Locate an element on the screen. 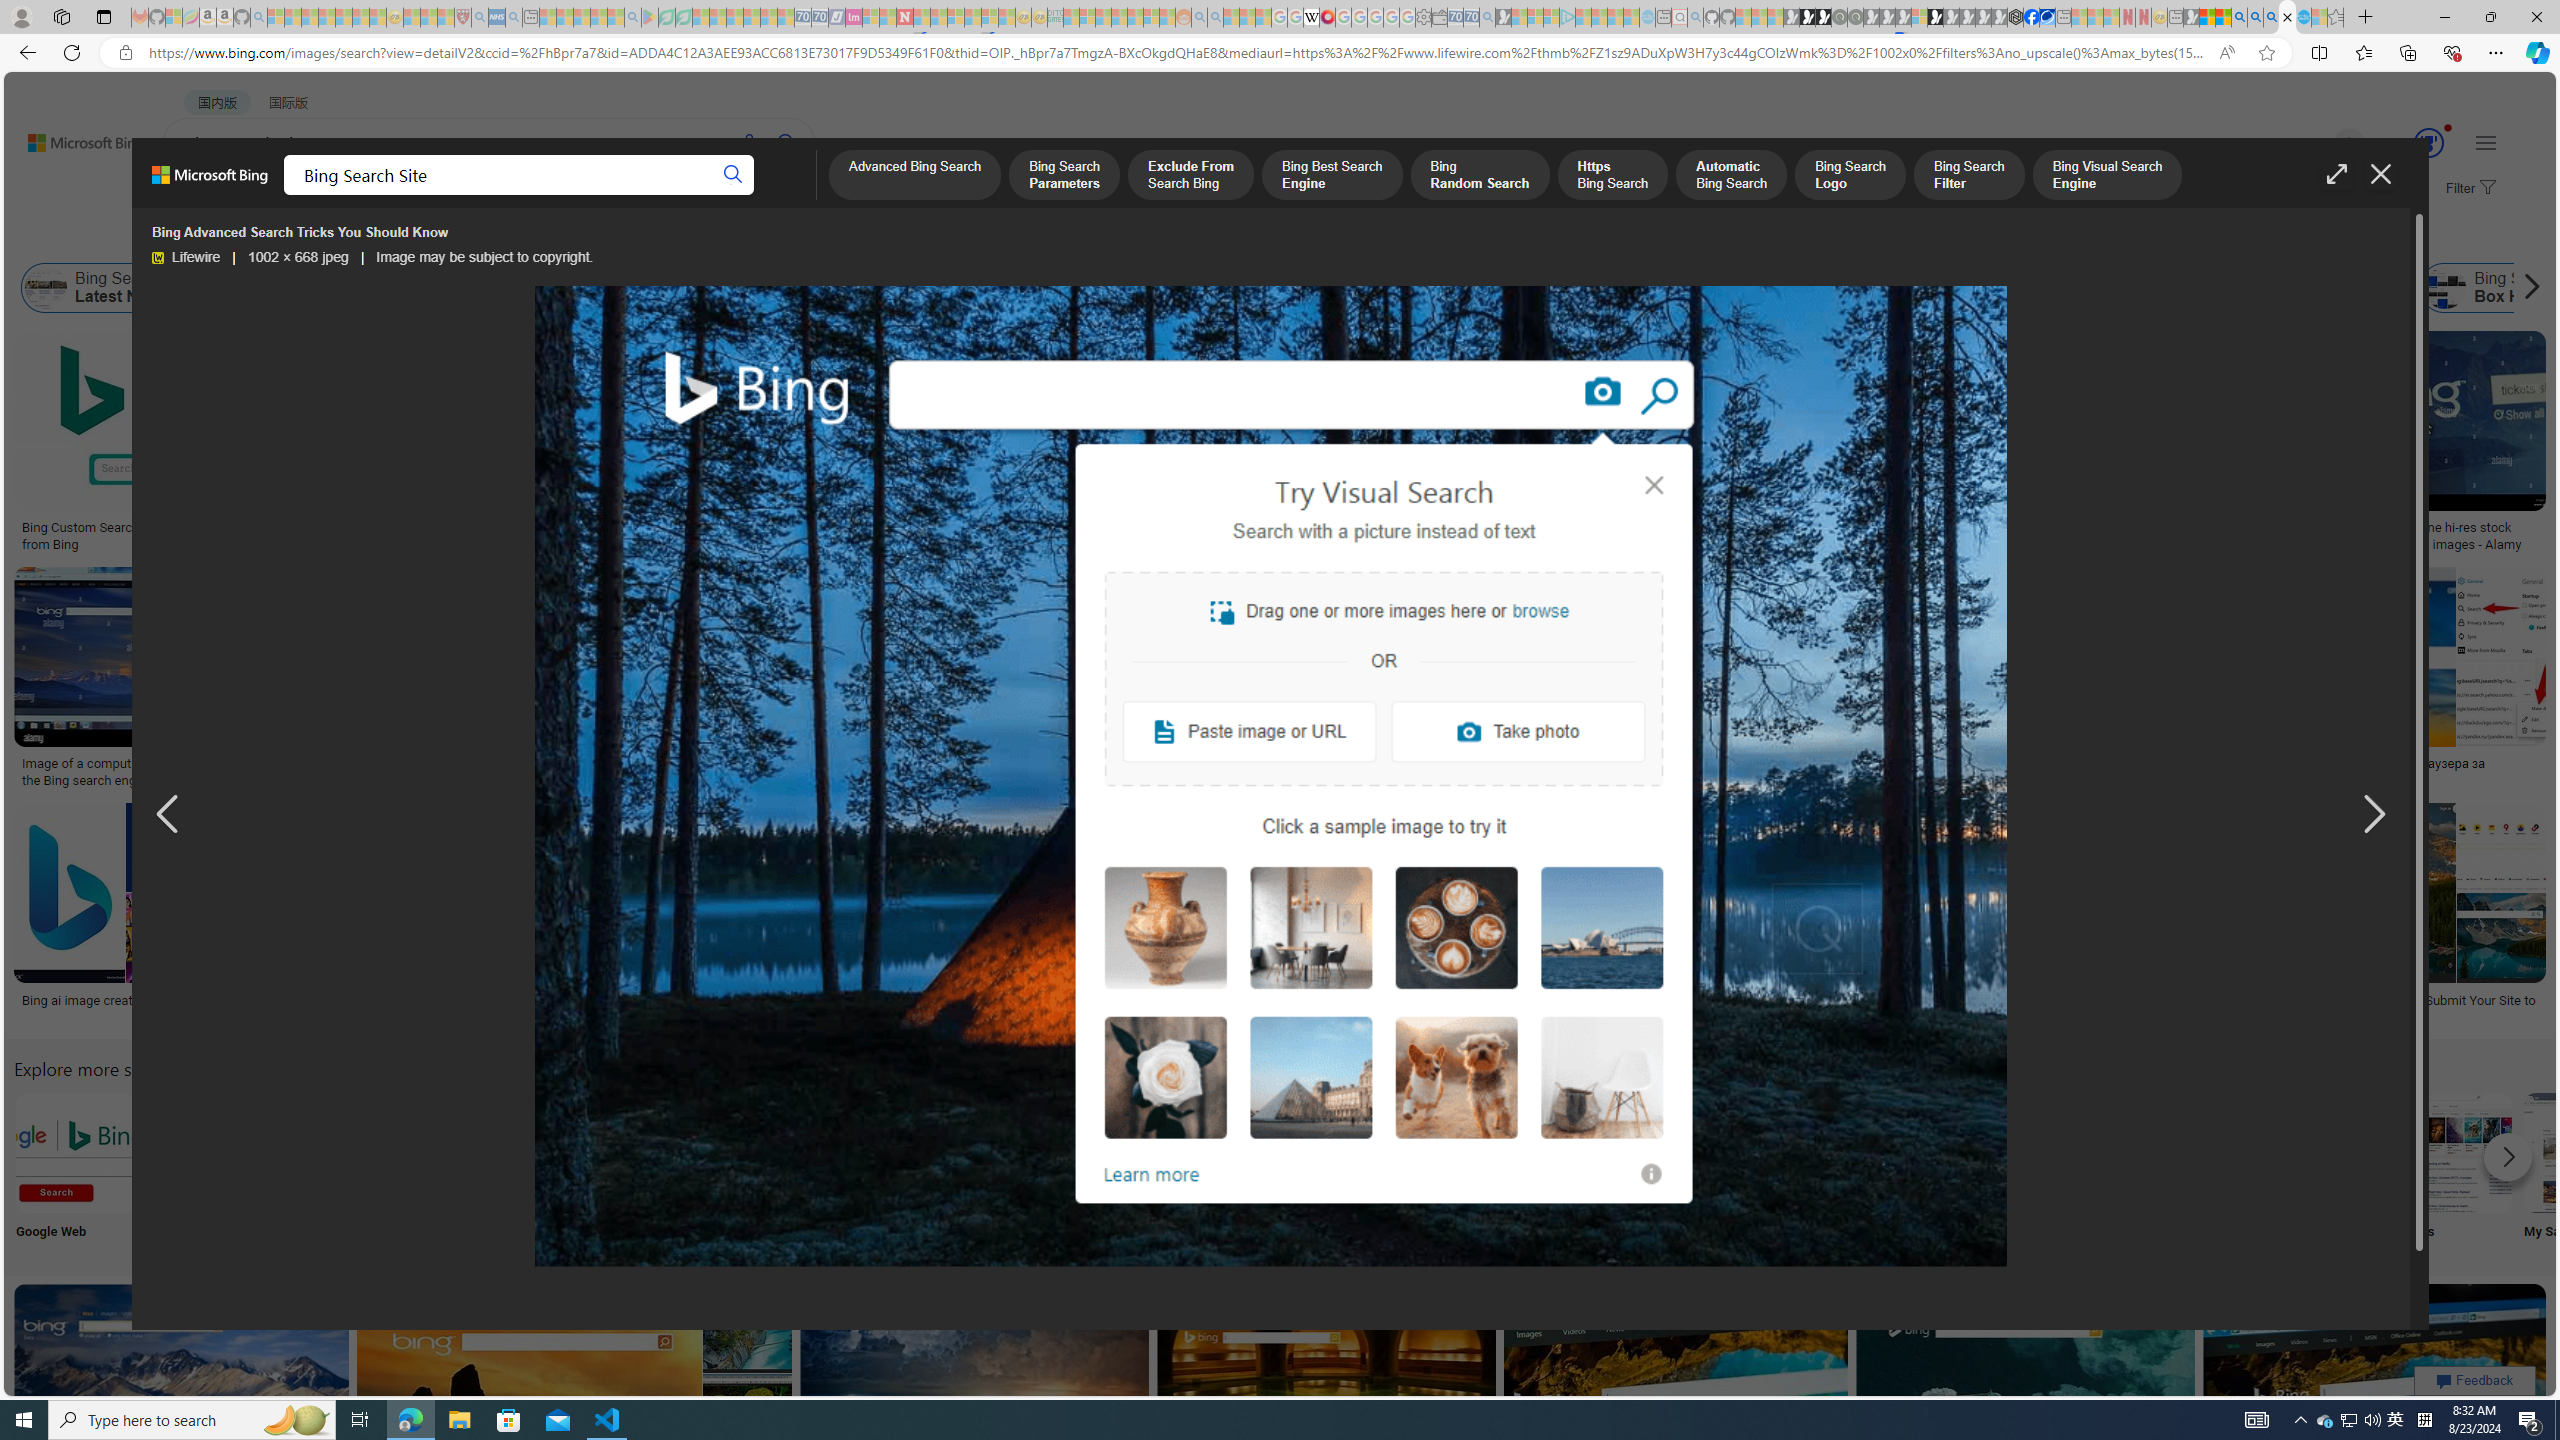 This screenshot has height=1440, width=2560. Bing - SEOLend is located at coordinates (494, 528).